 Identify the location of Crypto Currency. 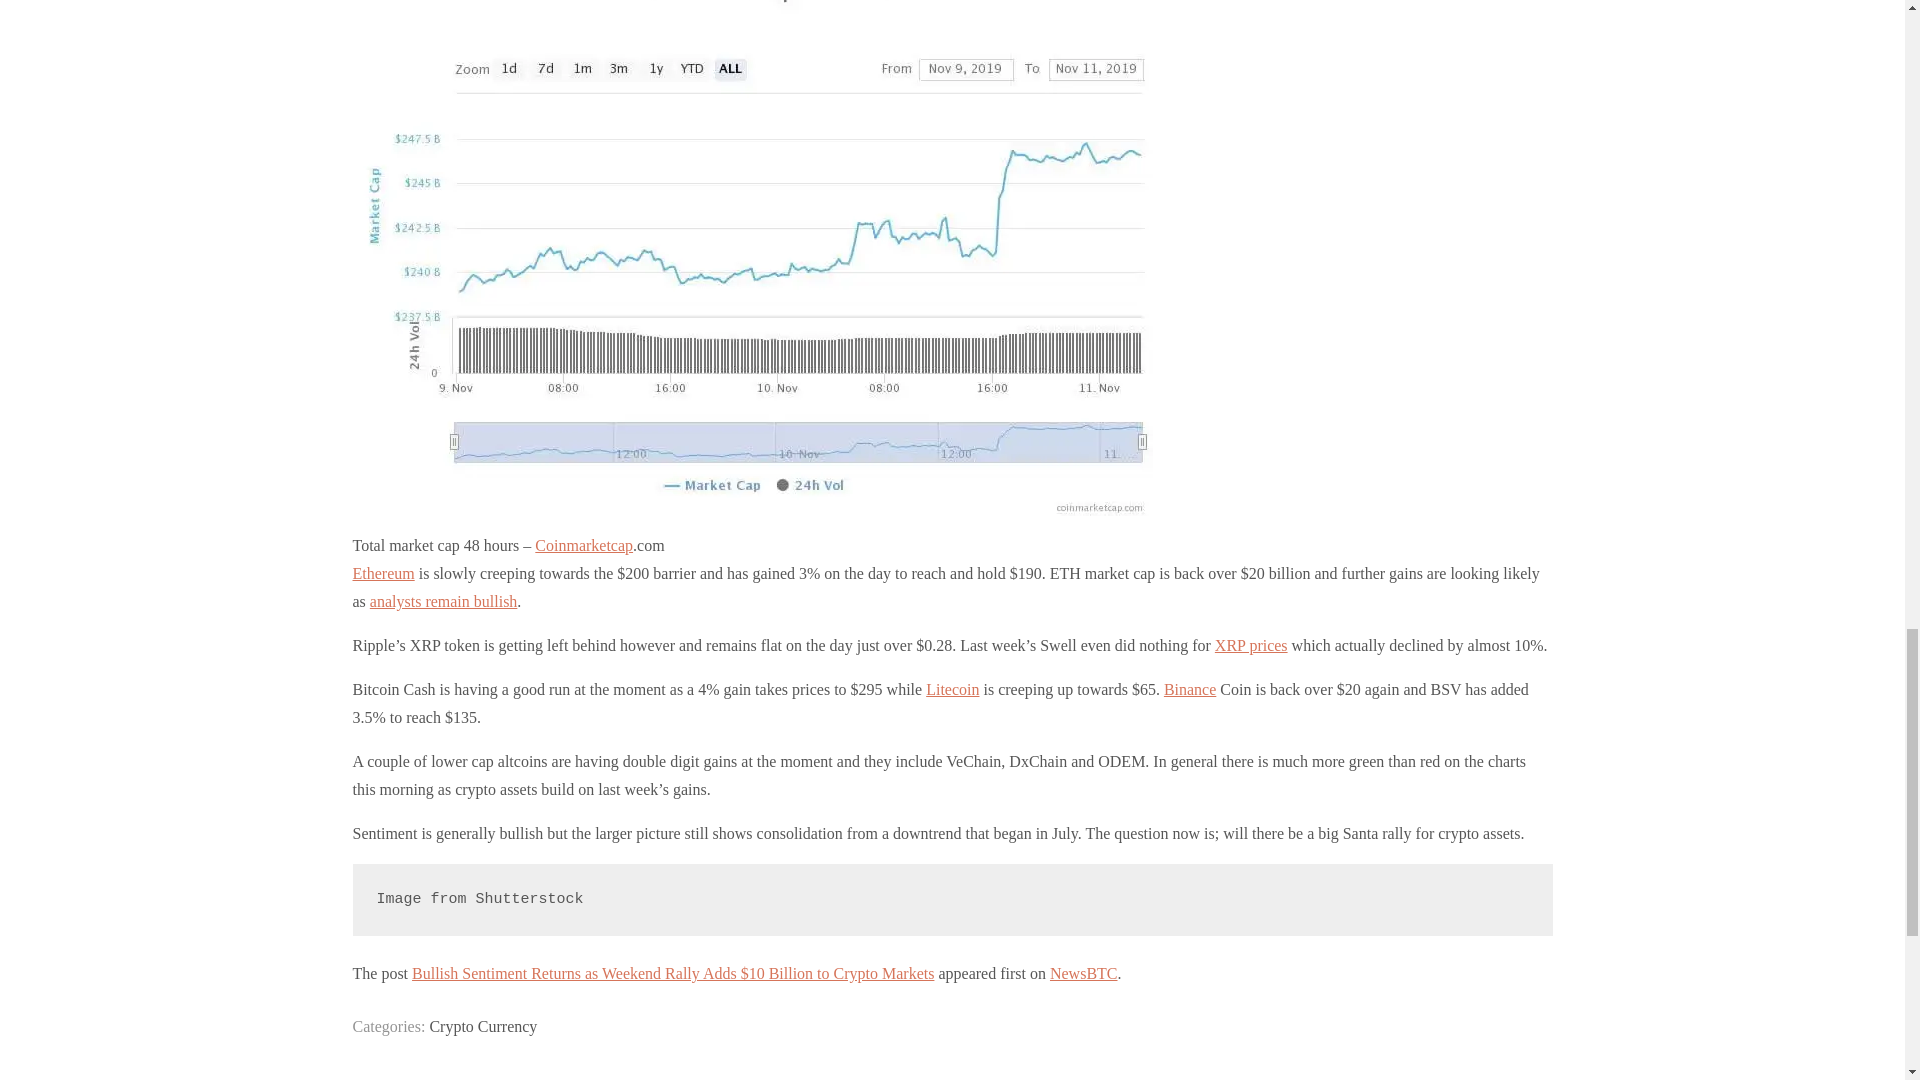
(482, 1026).